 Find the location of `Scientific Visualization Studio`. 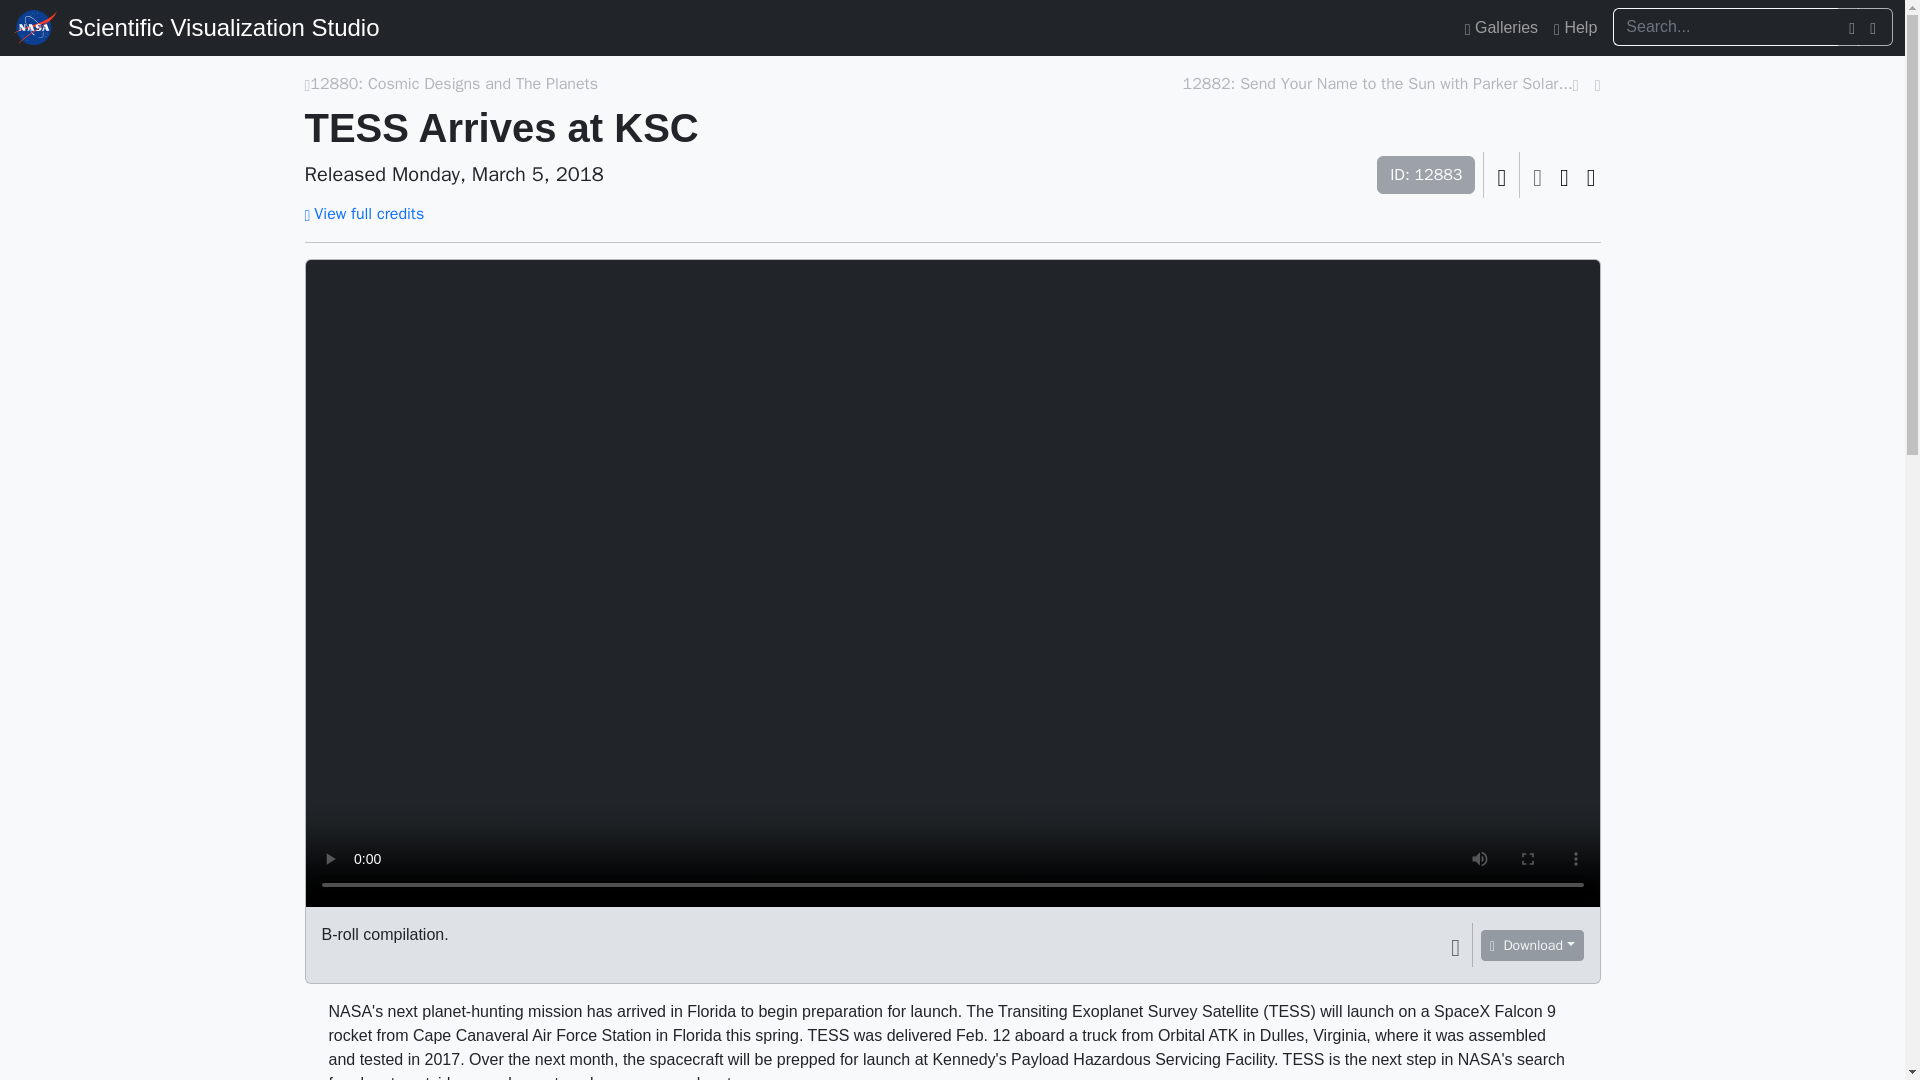

Scientific Visualization Studio is located at coordinates (223, 28).